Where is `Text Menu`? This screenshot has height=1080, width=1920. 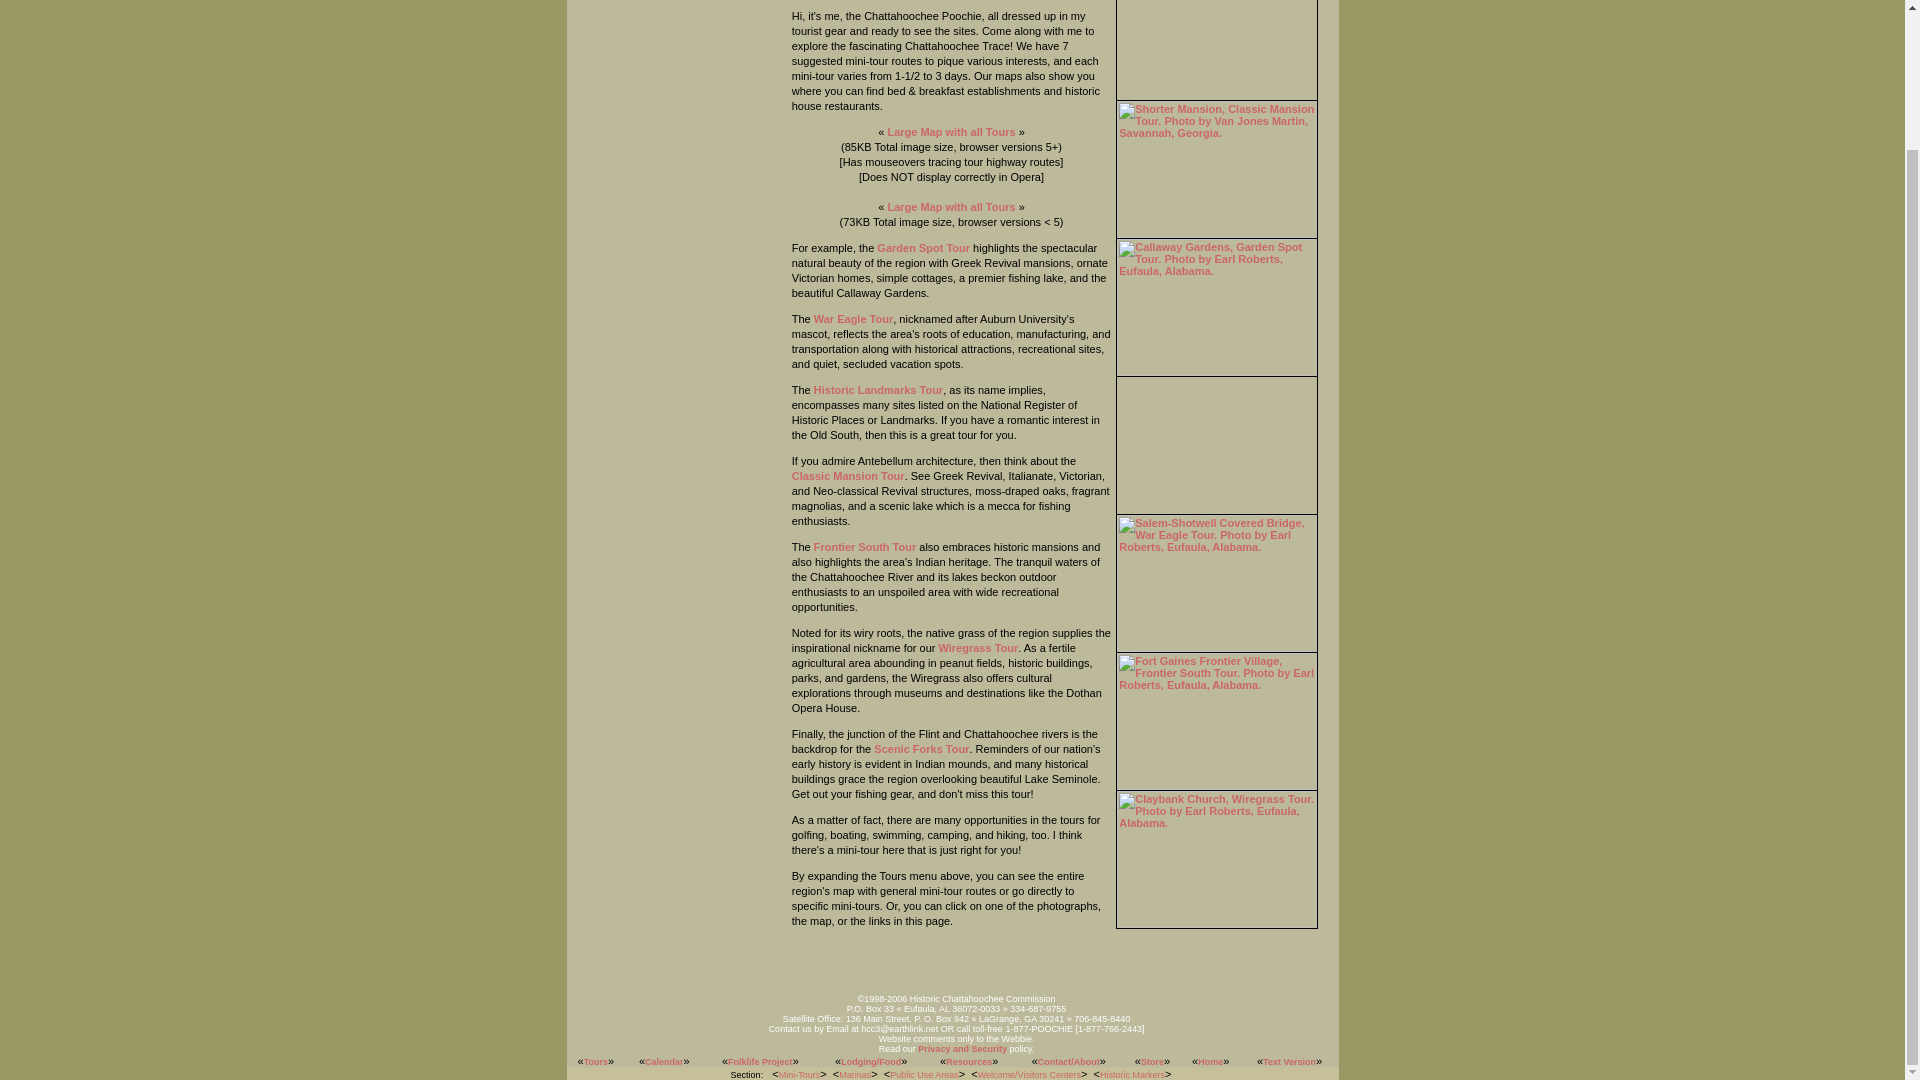 Text Menu is located at coordinates (952, 1061).